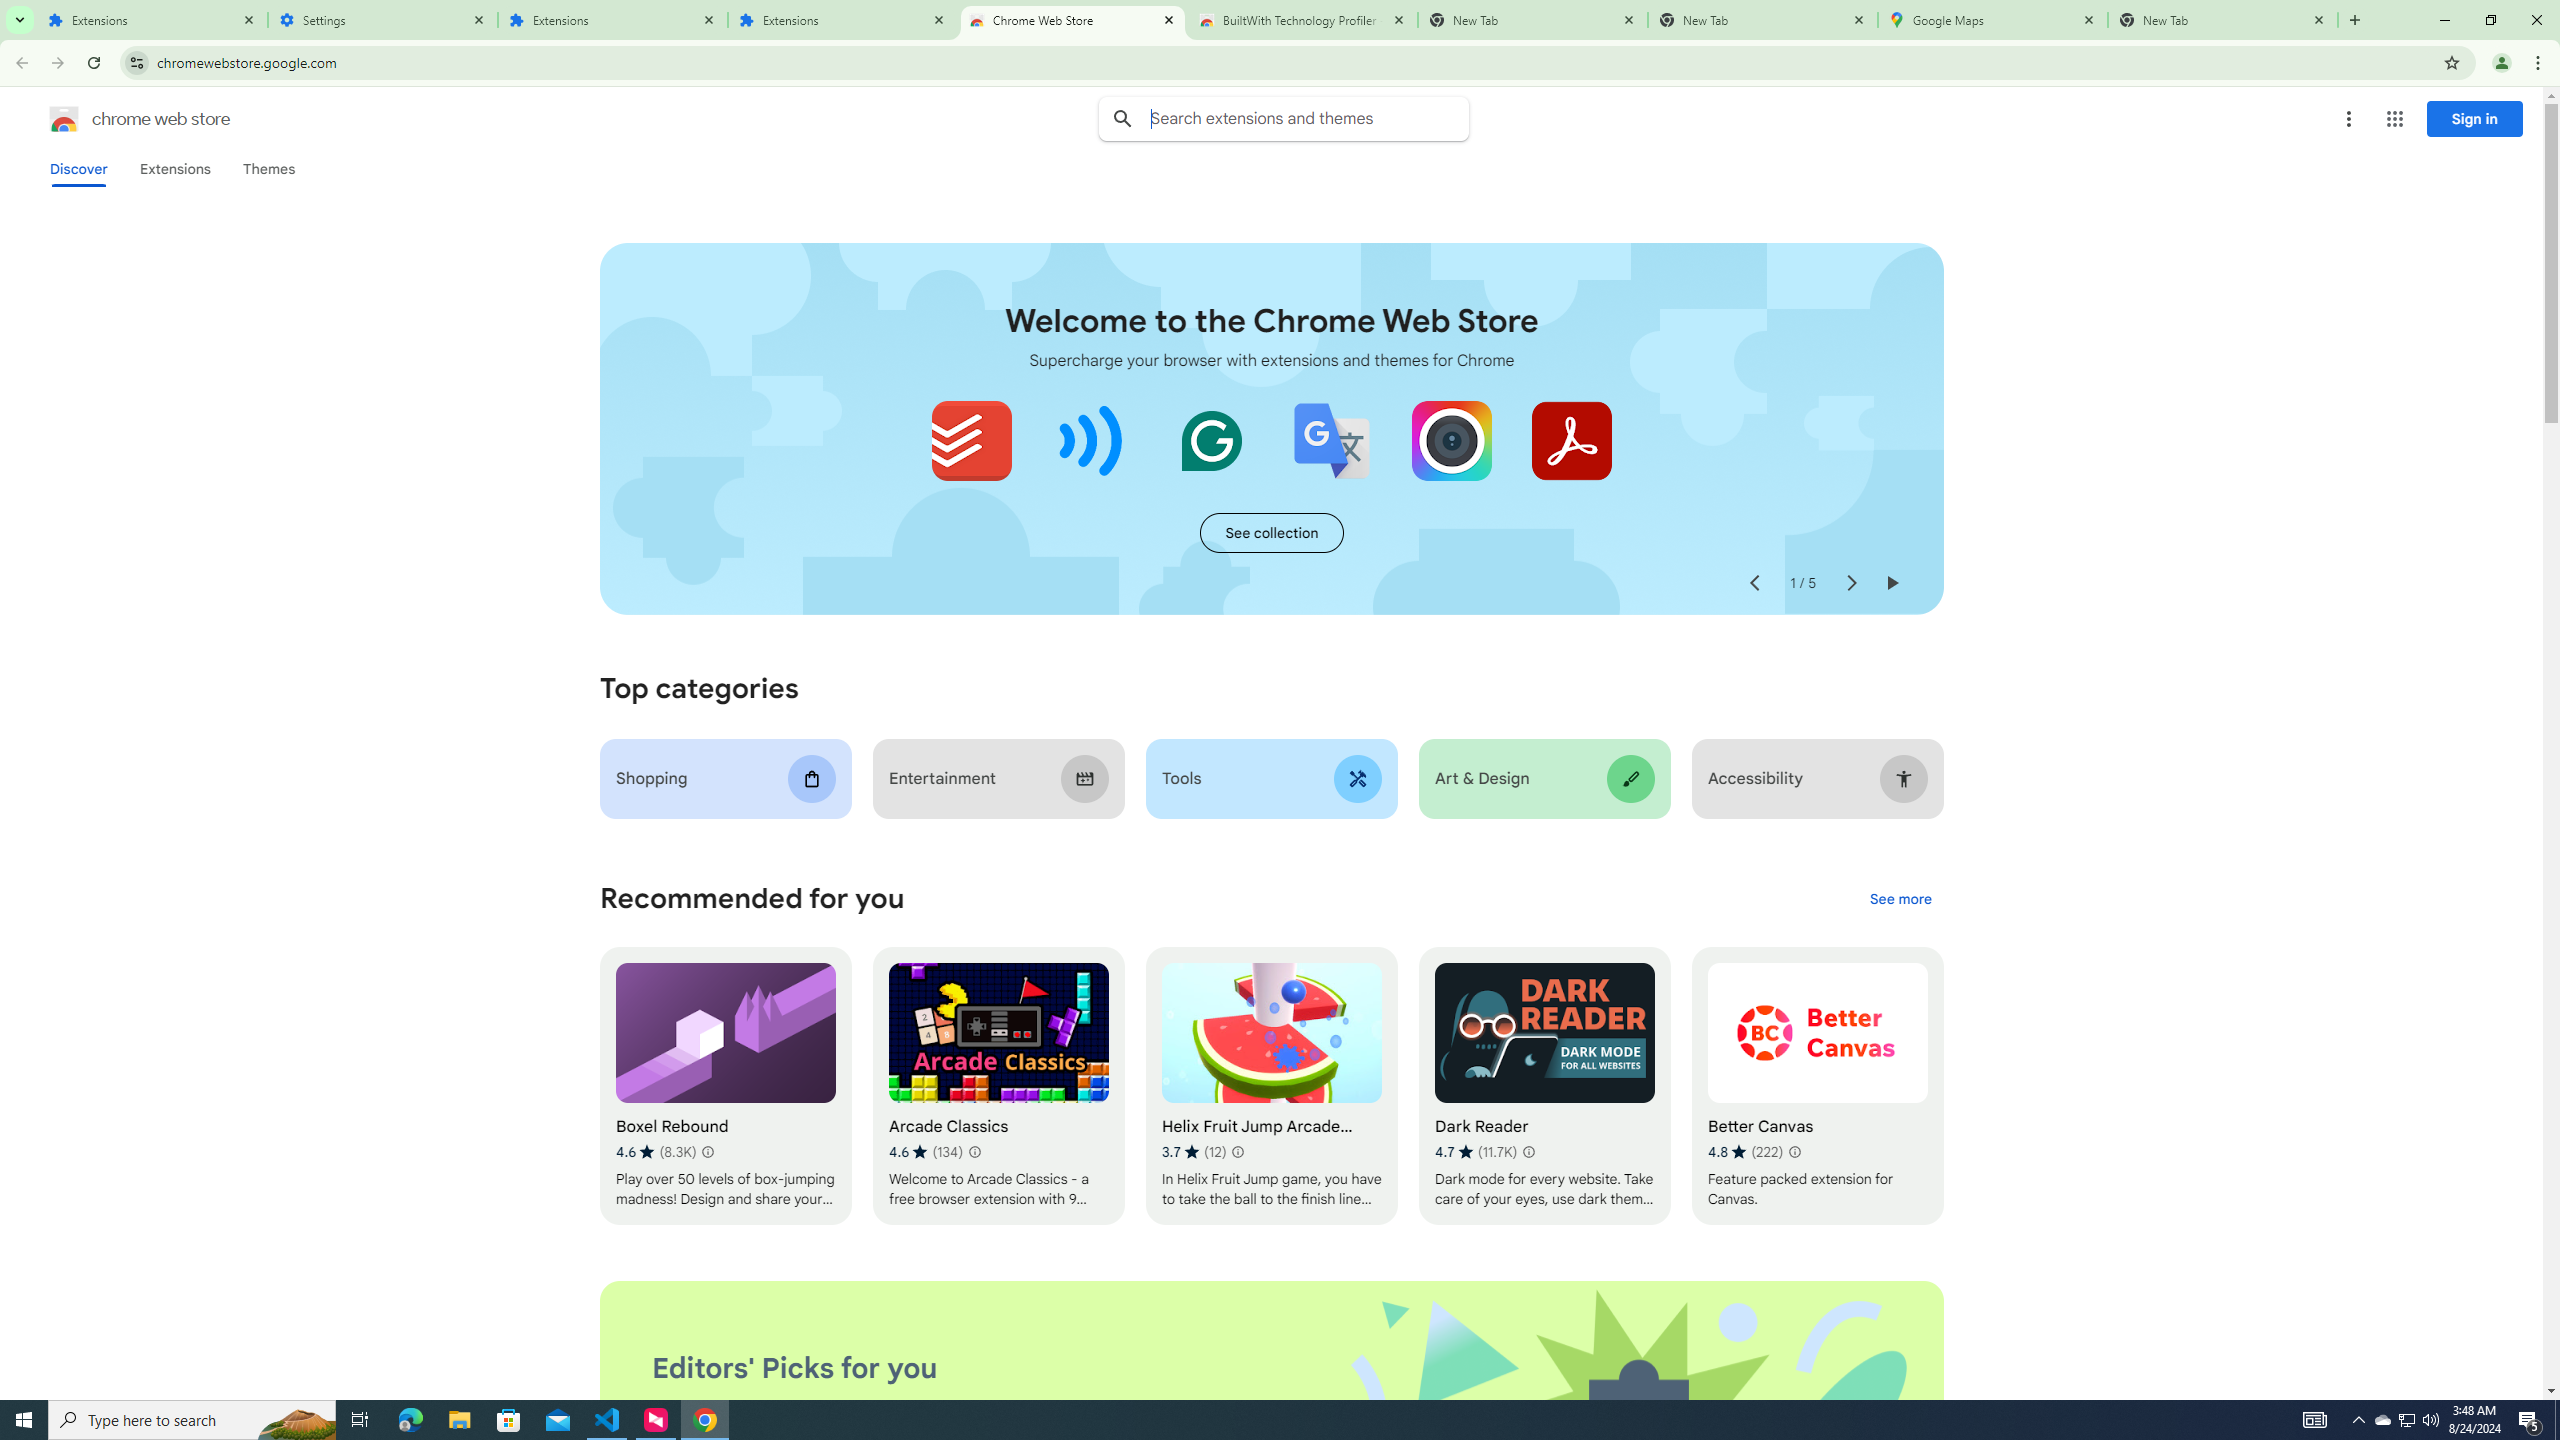 Image resolution: width=2560 pixels, height=1440 pixels. Describe the element at coordinates (1332, 440) in the screenshot. I see `Google Translate` at that location.